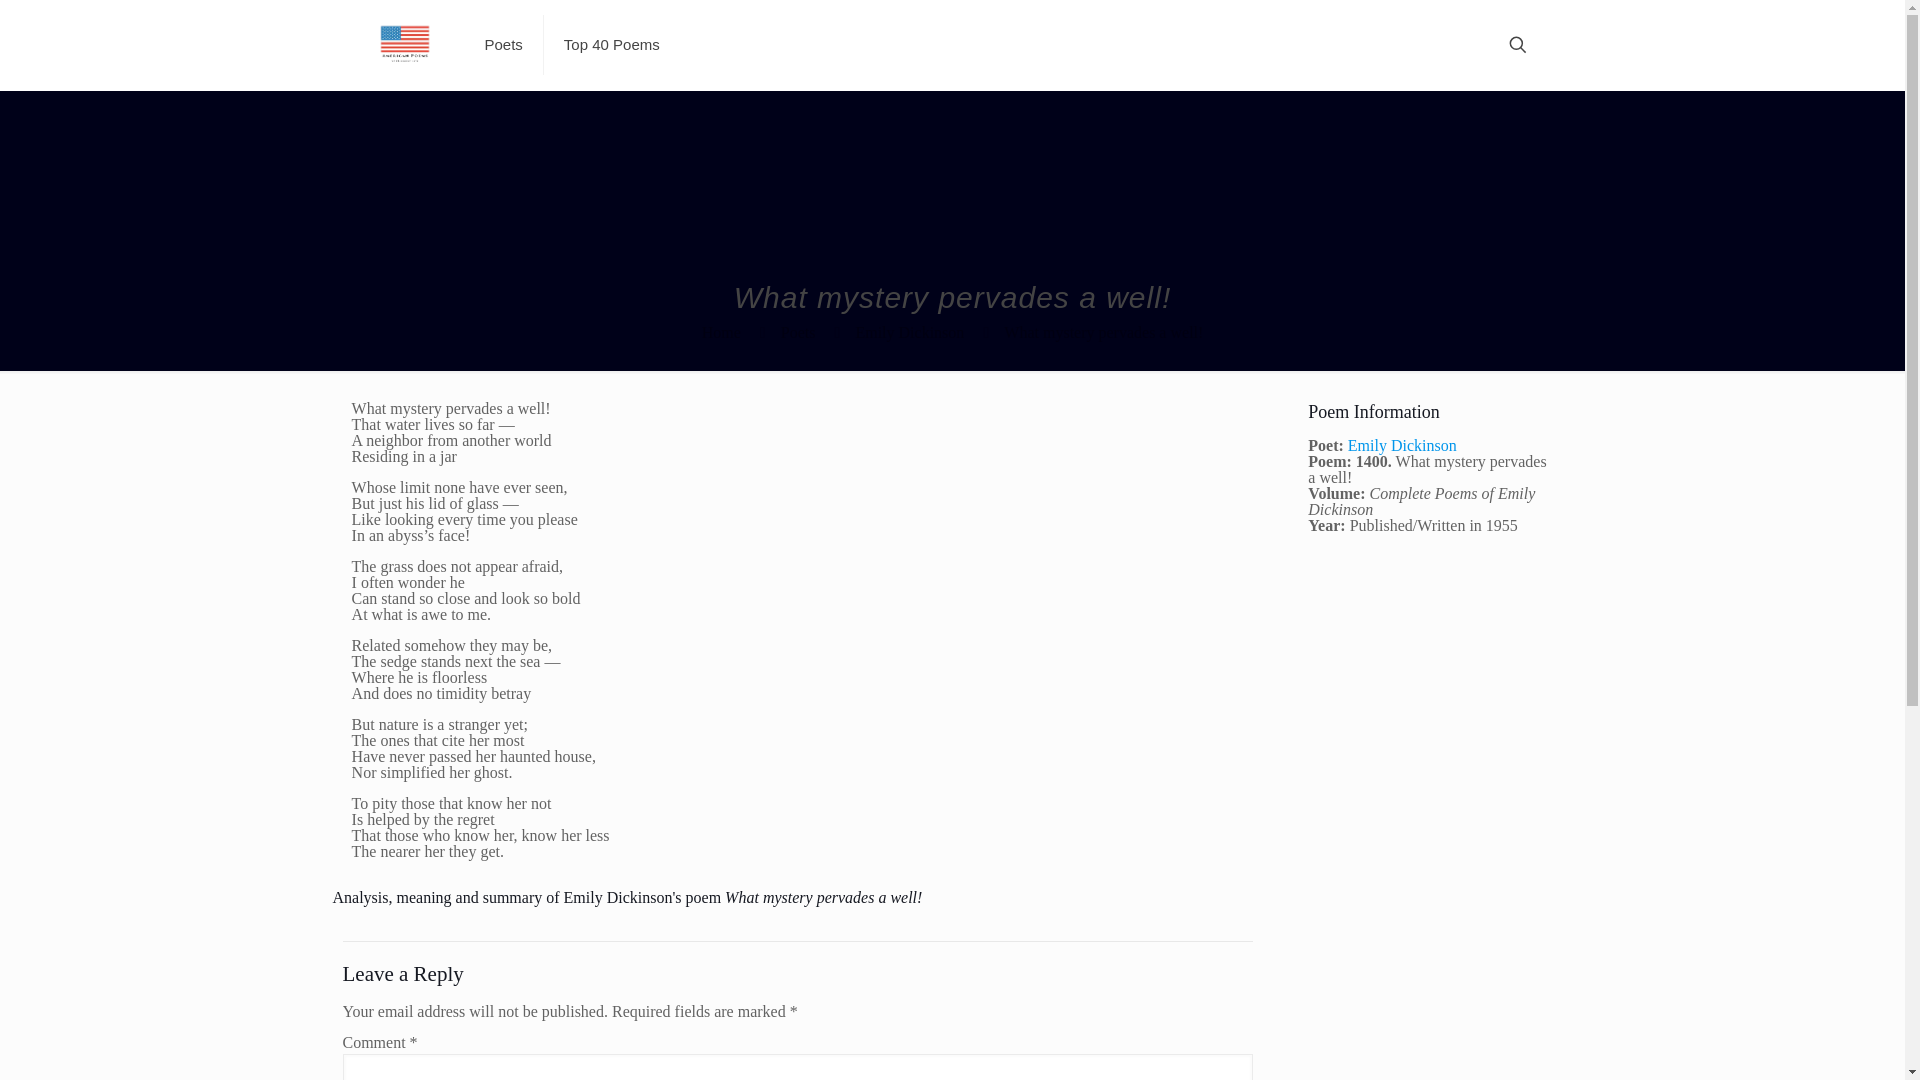 This screenshot has width=1920, height=1080. What do you see at coordinates (722, 332) in the screenshot?
I see `Home` at bounding box center [722, 332].